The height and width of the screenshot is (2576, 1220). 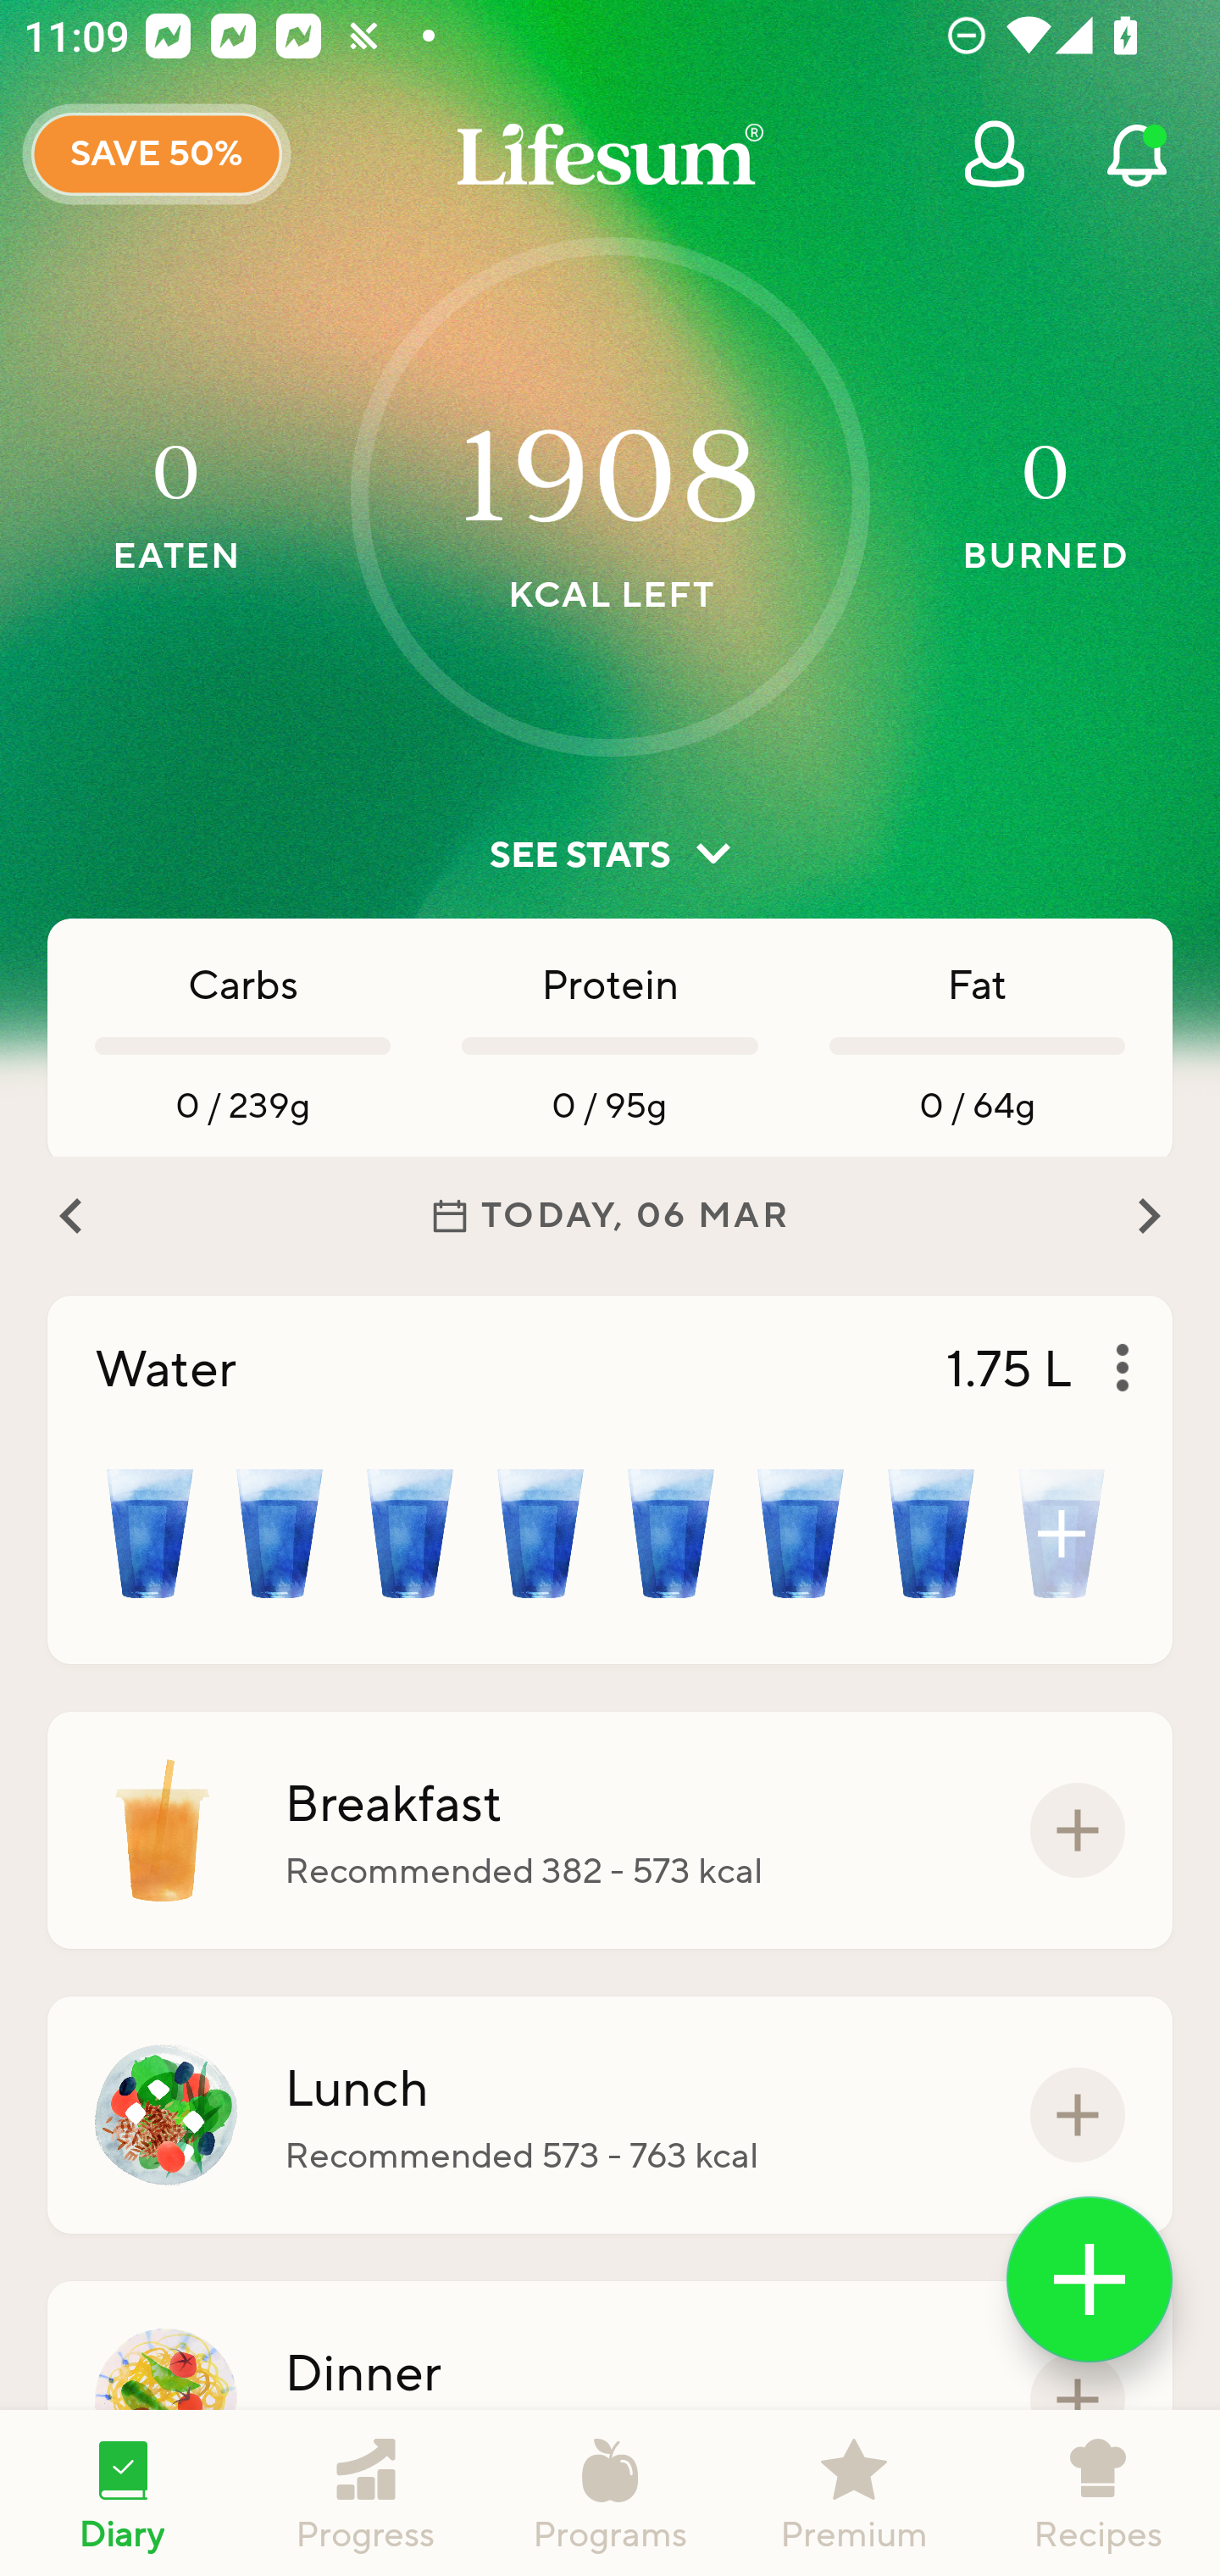 I want to click on SEE STATS, so click(x=610, y=854).